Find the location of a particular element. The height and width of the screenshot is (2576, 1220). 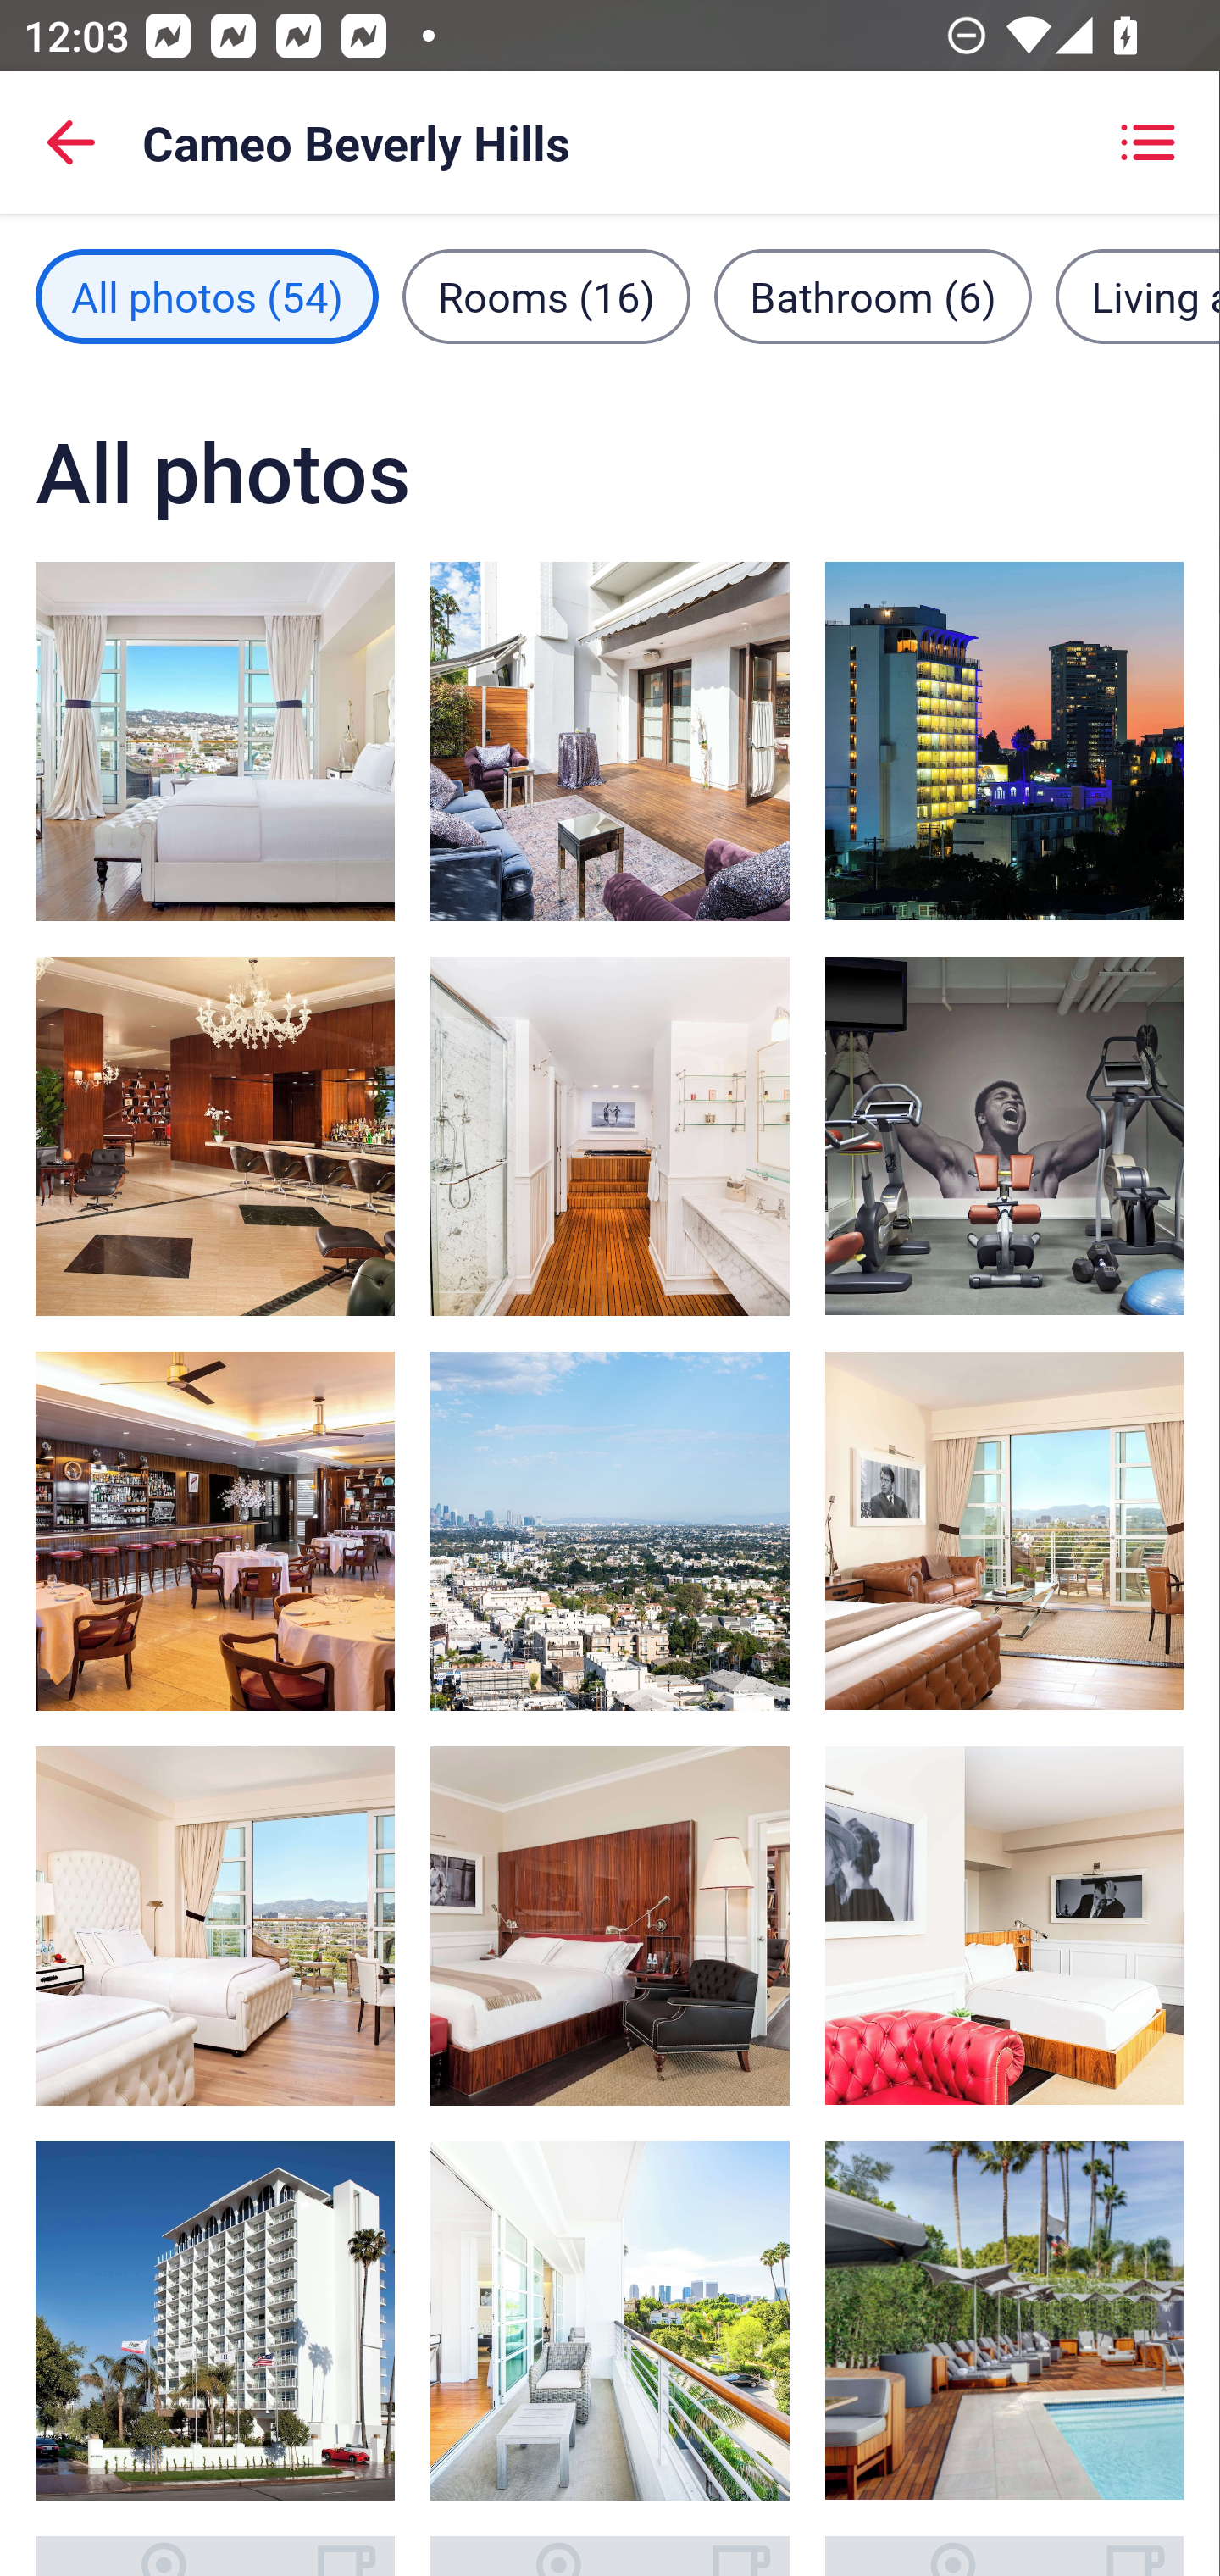

Bathroom shower, image is located at coordinates (610, 1135).